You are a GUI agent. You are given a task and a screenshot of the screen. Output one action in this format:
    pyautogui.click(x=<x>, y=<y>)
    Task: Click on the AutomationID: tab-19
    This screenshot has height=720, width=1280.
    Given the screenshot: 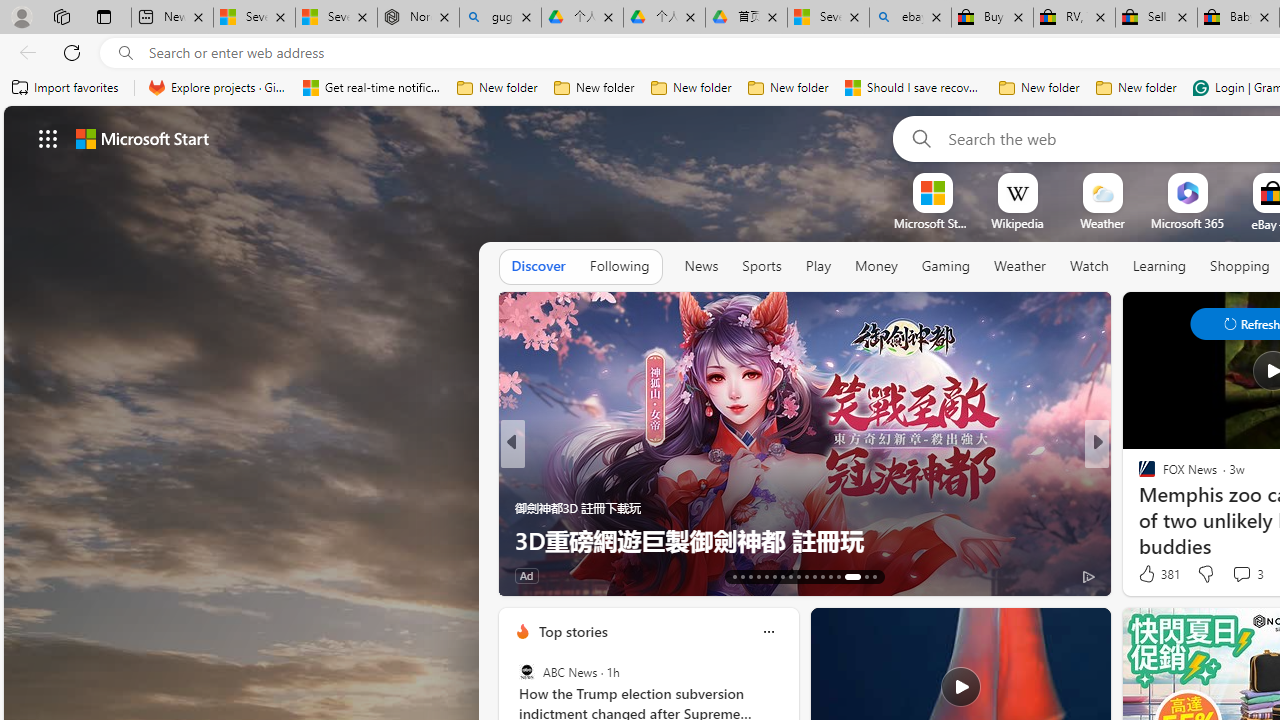 What is the action you would take?
    pyautogui.click(x=782, y=576)
    